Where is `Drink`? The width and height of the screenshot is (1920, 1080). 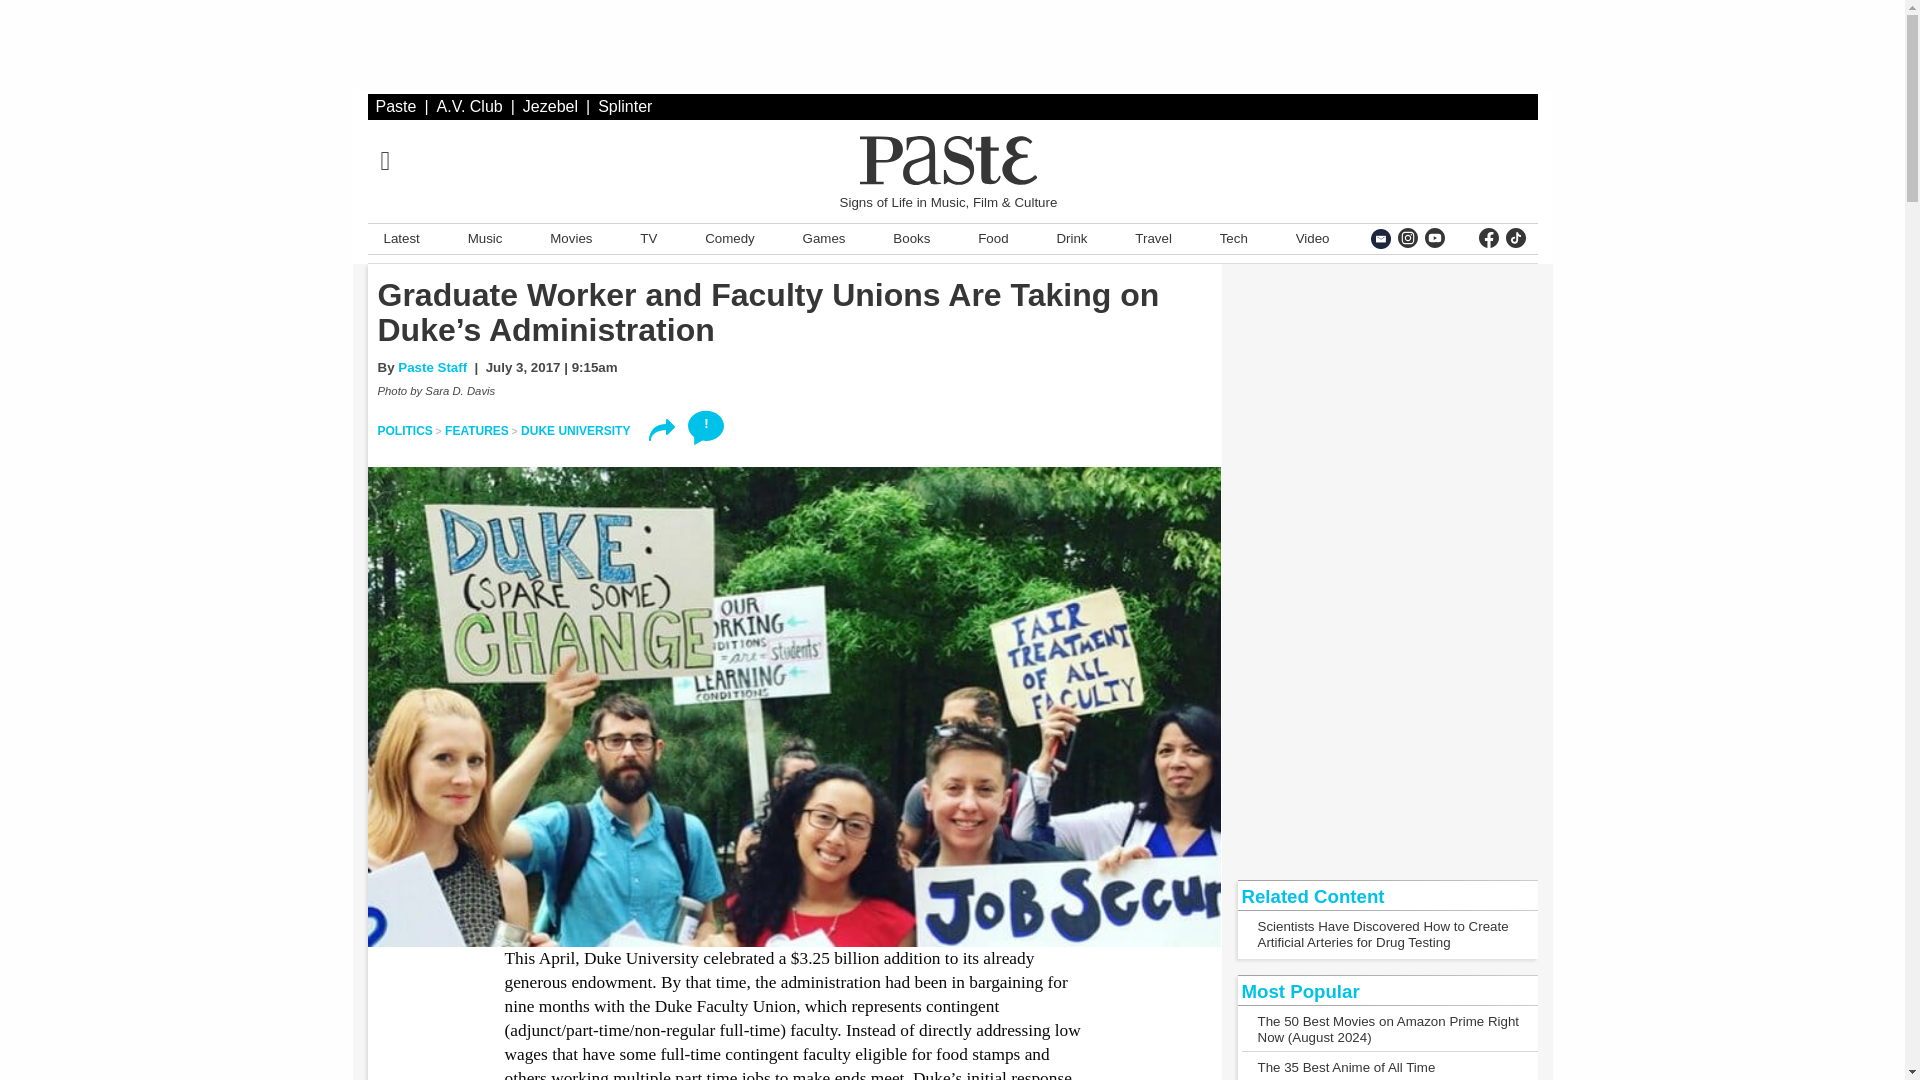
Drink is located at coordinates (1071, 238).